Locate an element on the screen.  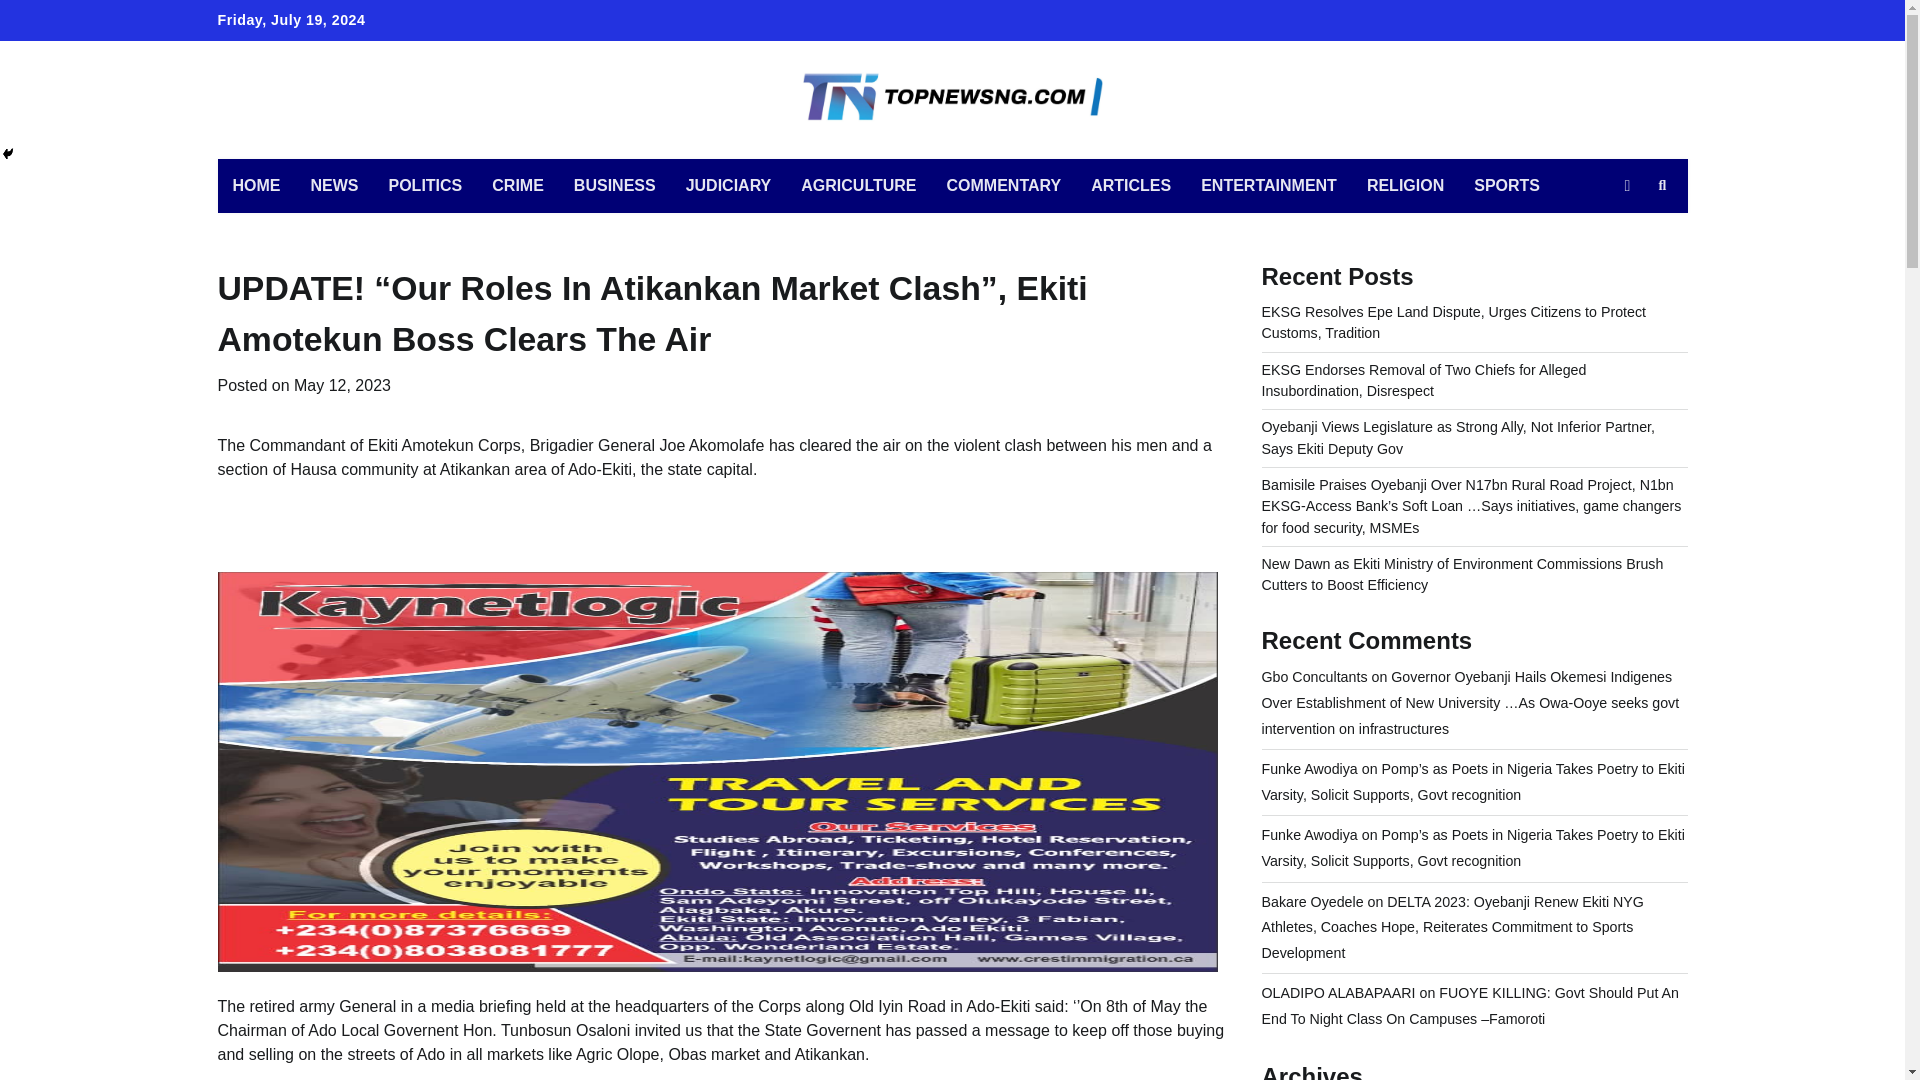
JUDICIARY is located at coordinates (728, 185).